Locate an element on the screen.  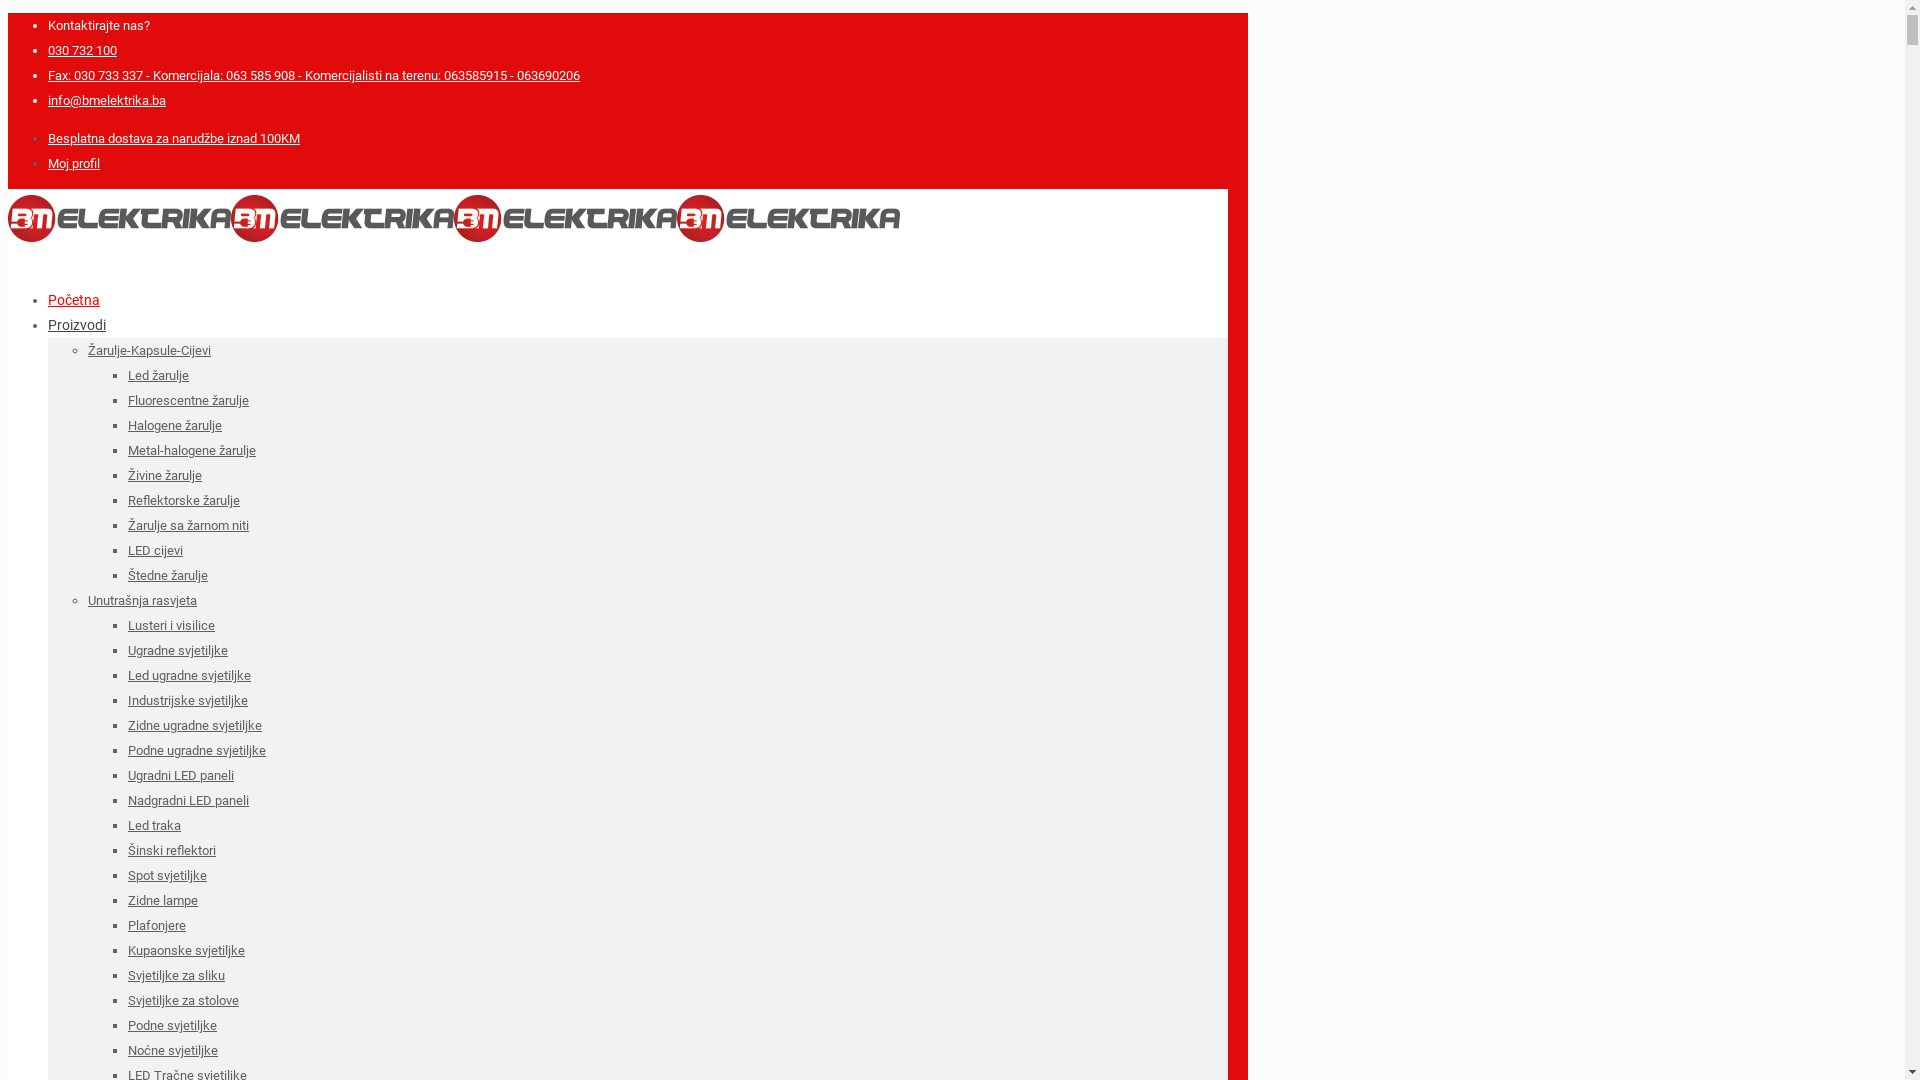
Podne svjetiljke is located at coordinates (172, 1025).